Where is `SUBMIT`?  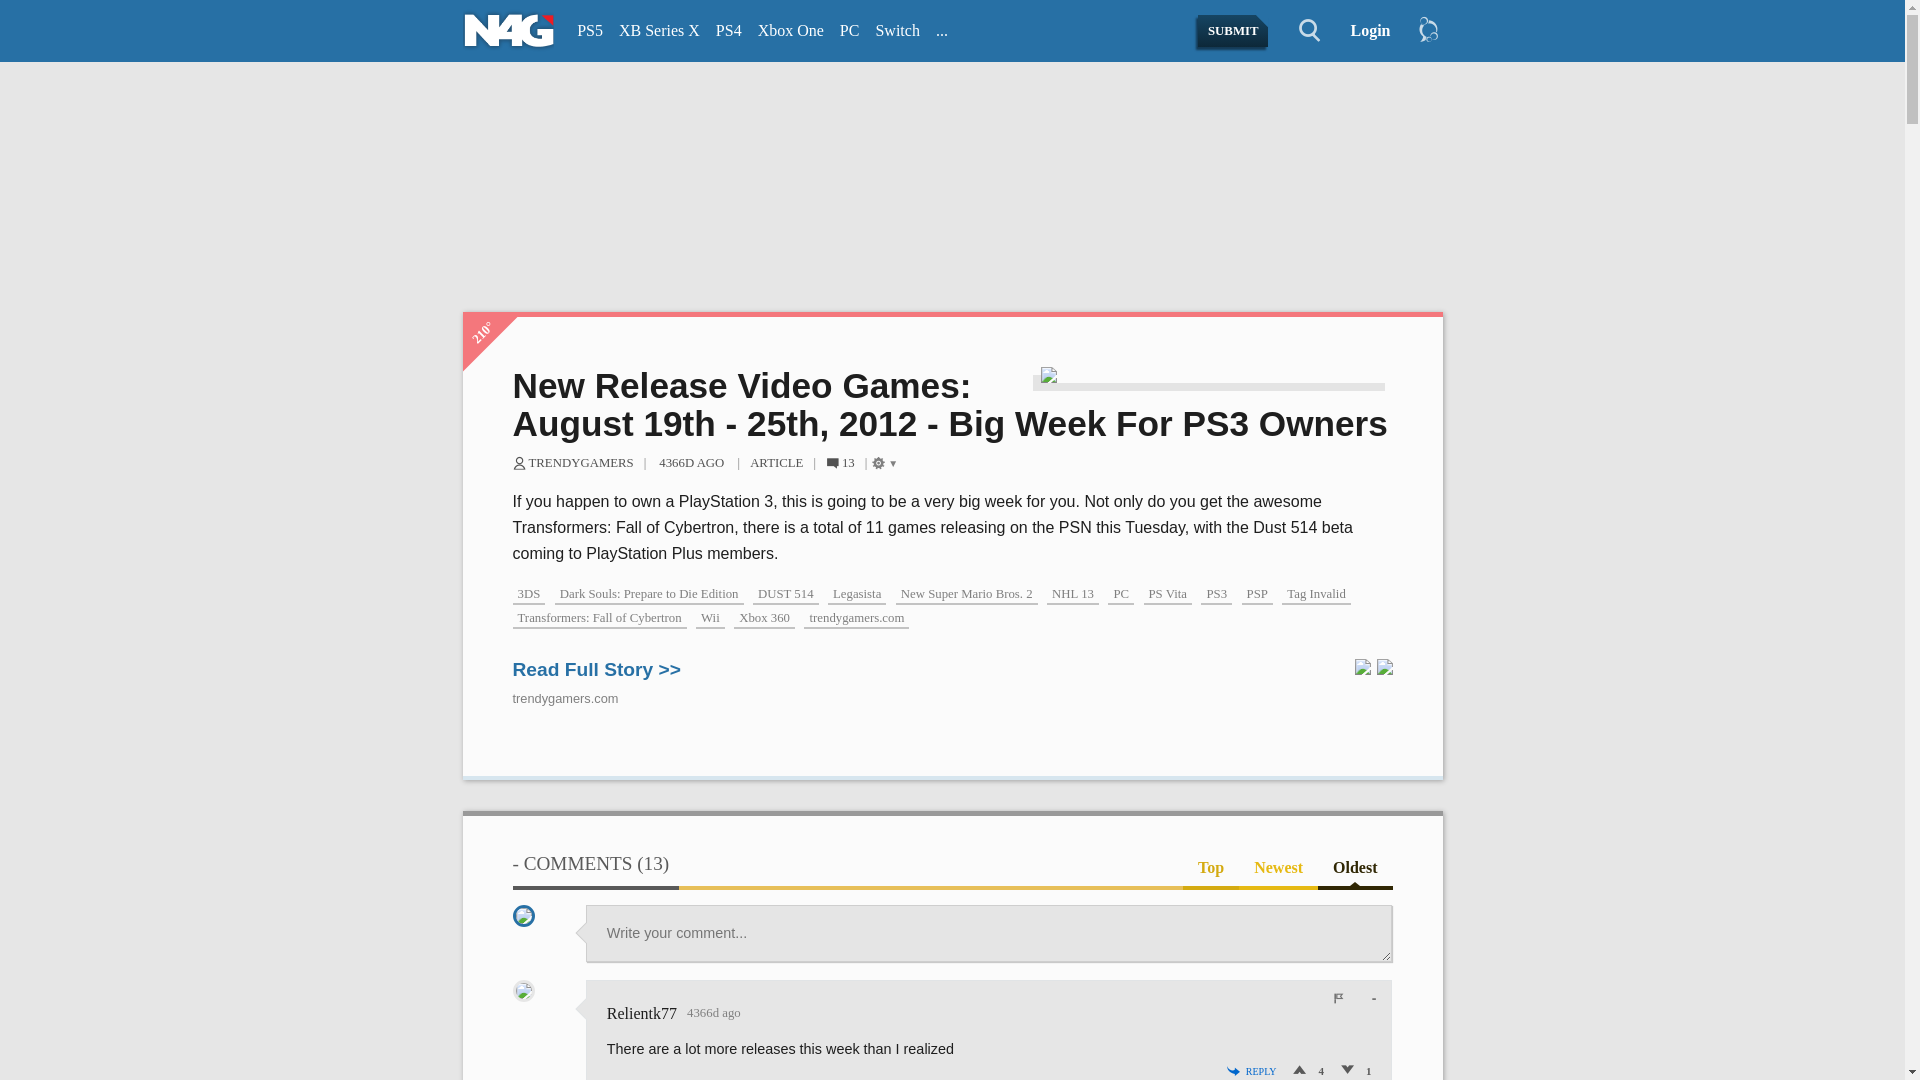 SUBMIT is located at coordinates (1234, 31).